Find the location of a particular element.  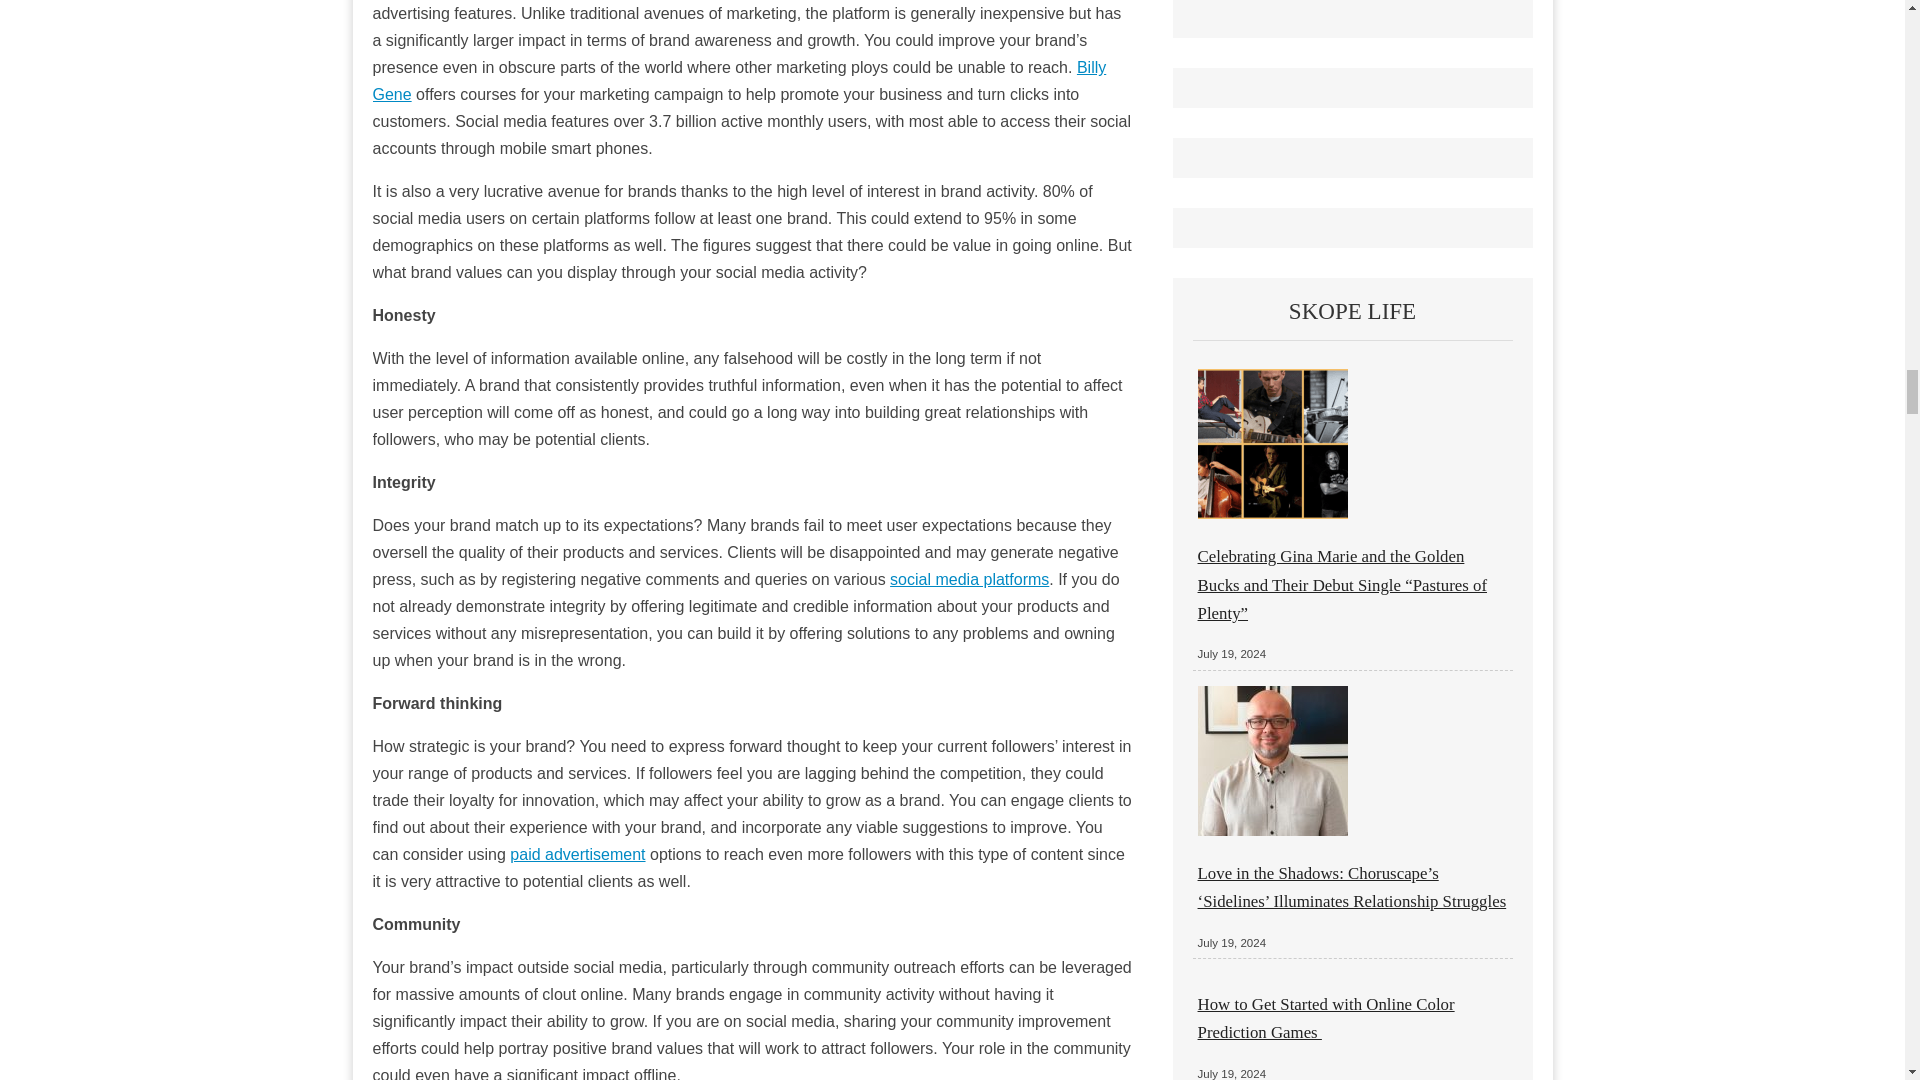

social media platforms is located at coordinates (969, 579).